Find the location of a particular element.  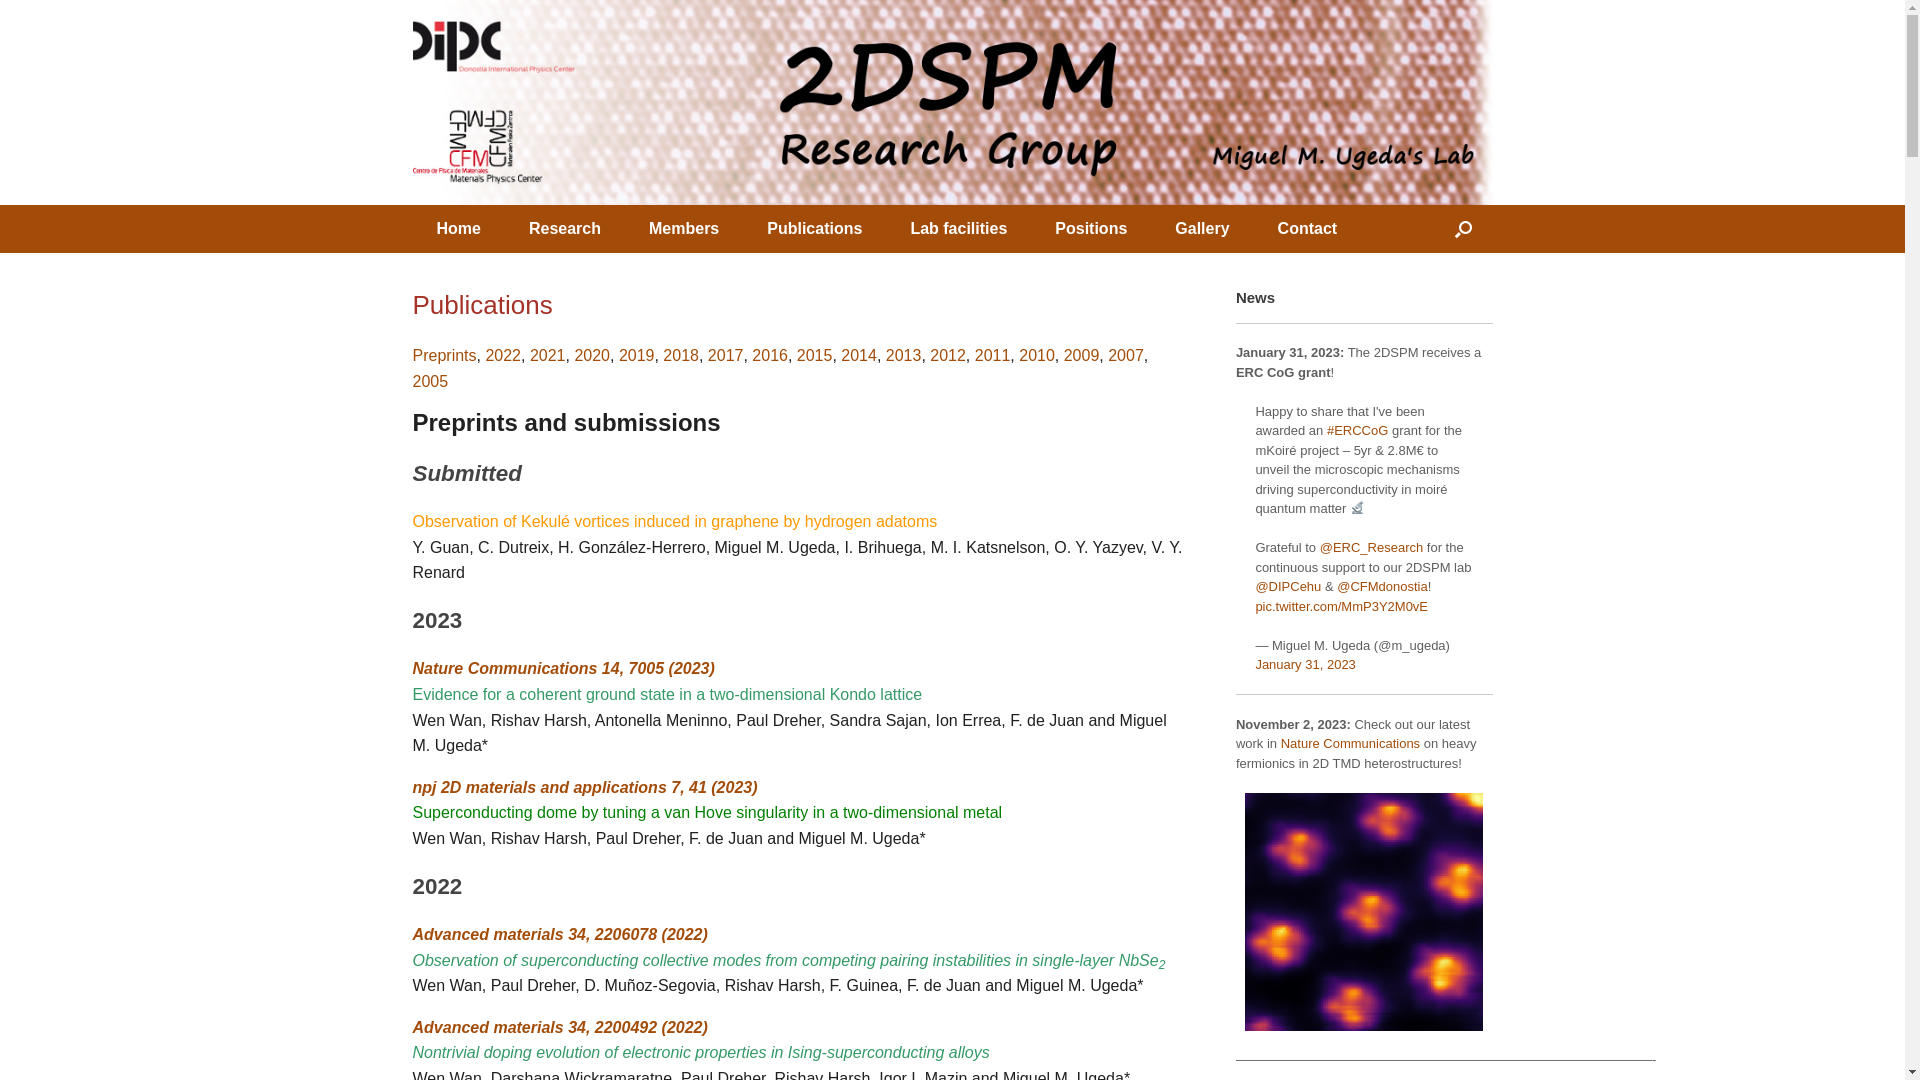

Advanced materials 34, 2200492 (2022) is located at coordinates (560, 1028).